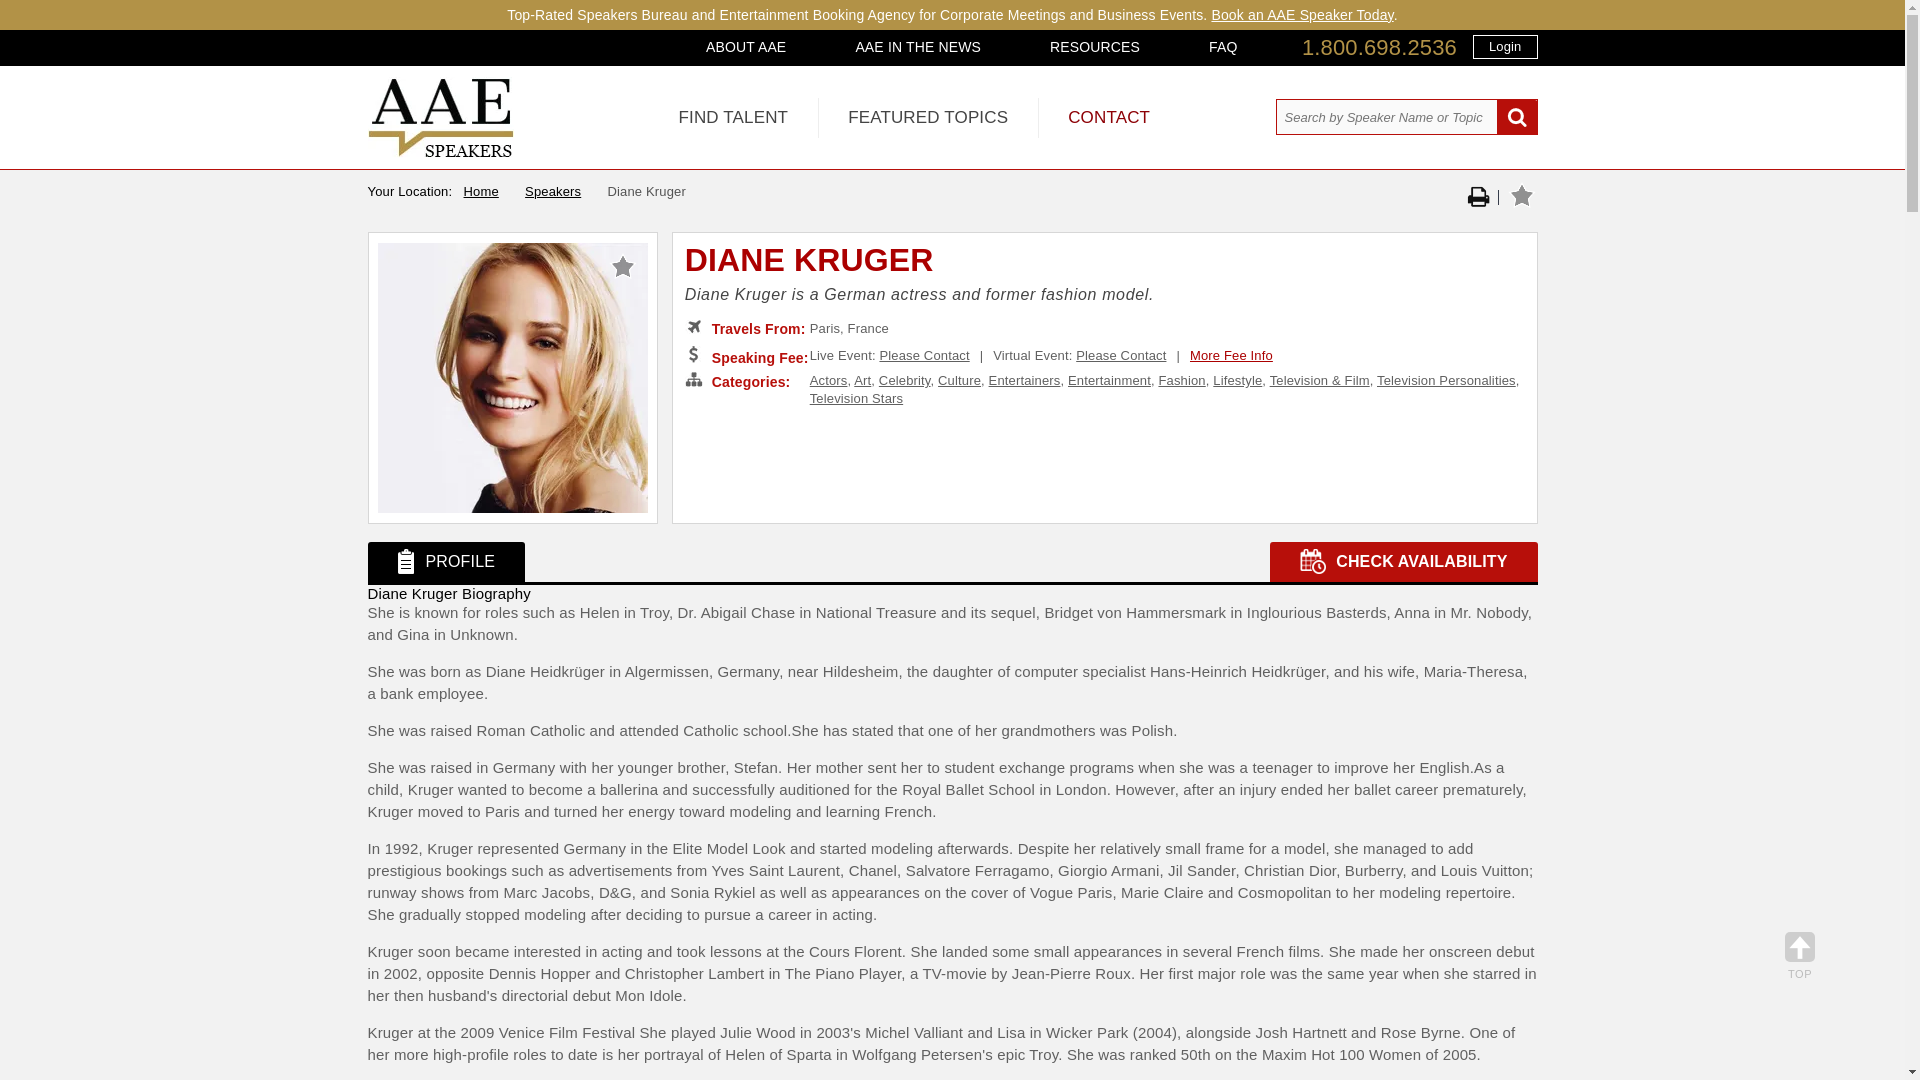  What do you see at coordinates (1222, 46) in the screenshot?
I see `FAQ` at bounding box center [1222, 46].